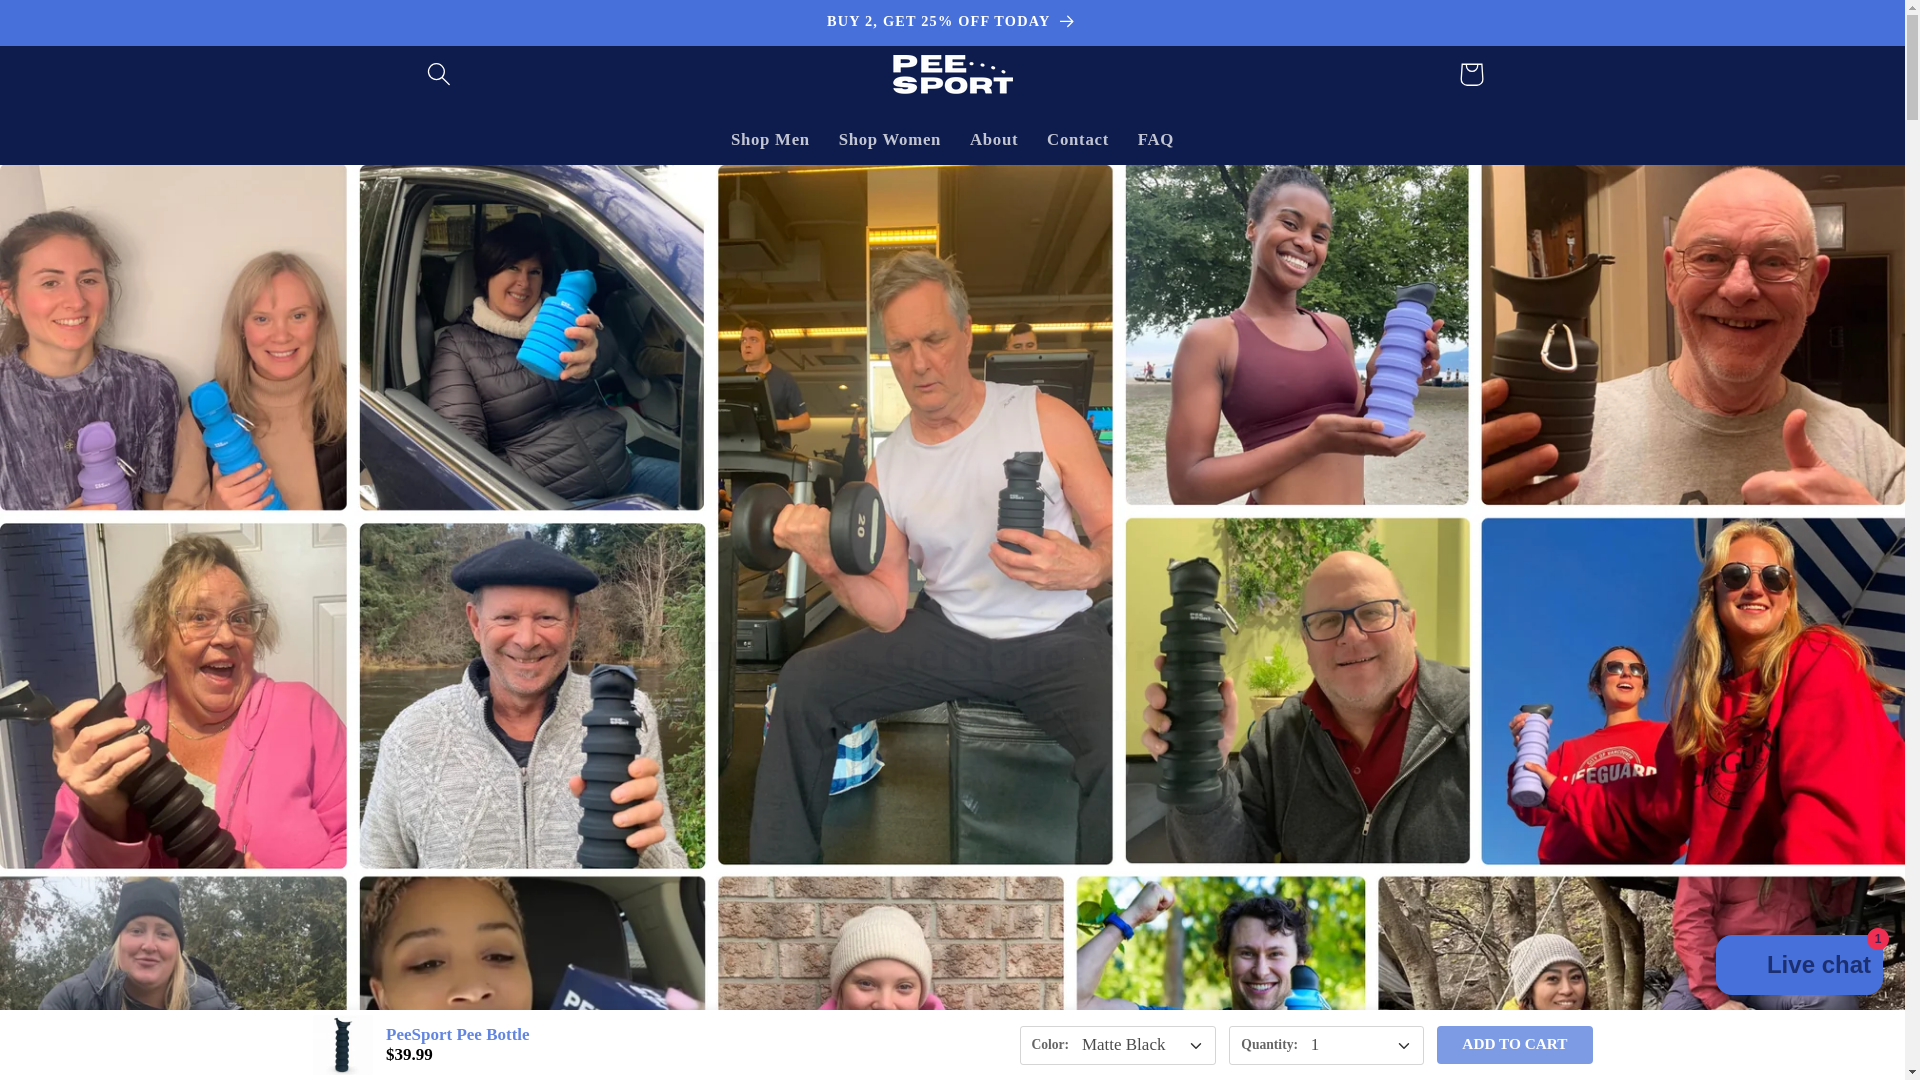 The width and height of the screenshot is (1920, 1080). Describe the element at coordinates (1156, 140) in the screenshot. I see `FAQ` at that location.